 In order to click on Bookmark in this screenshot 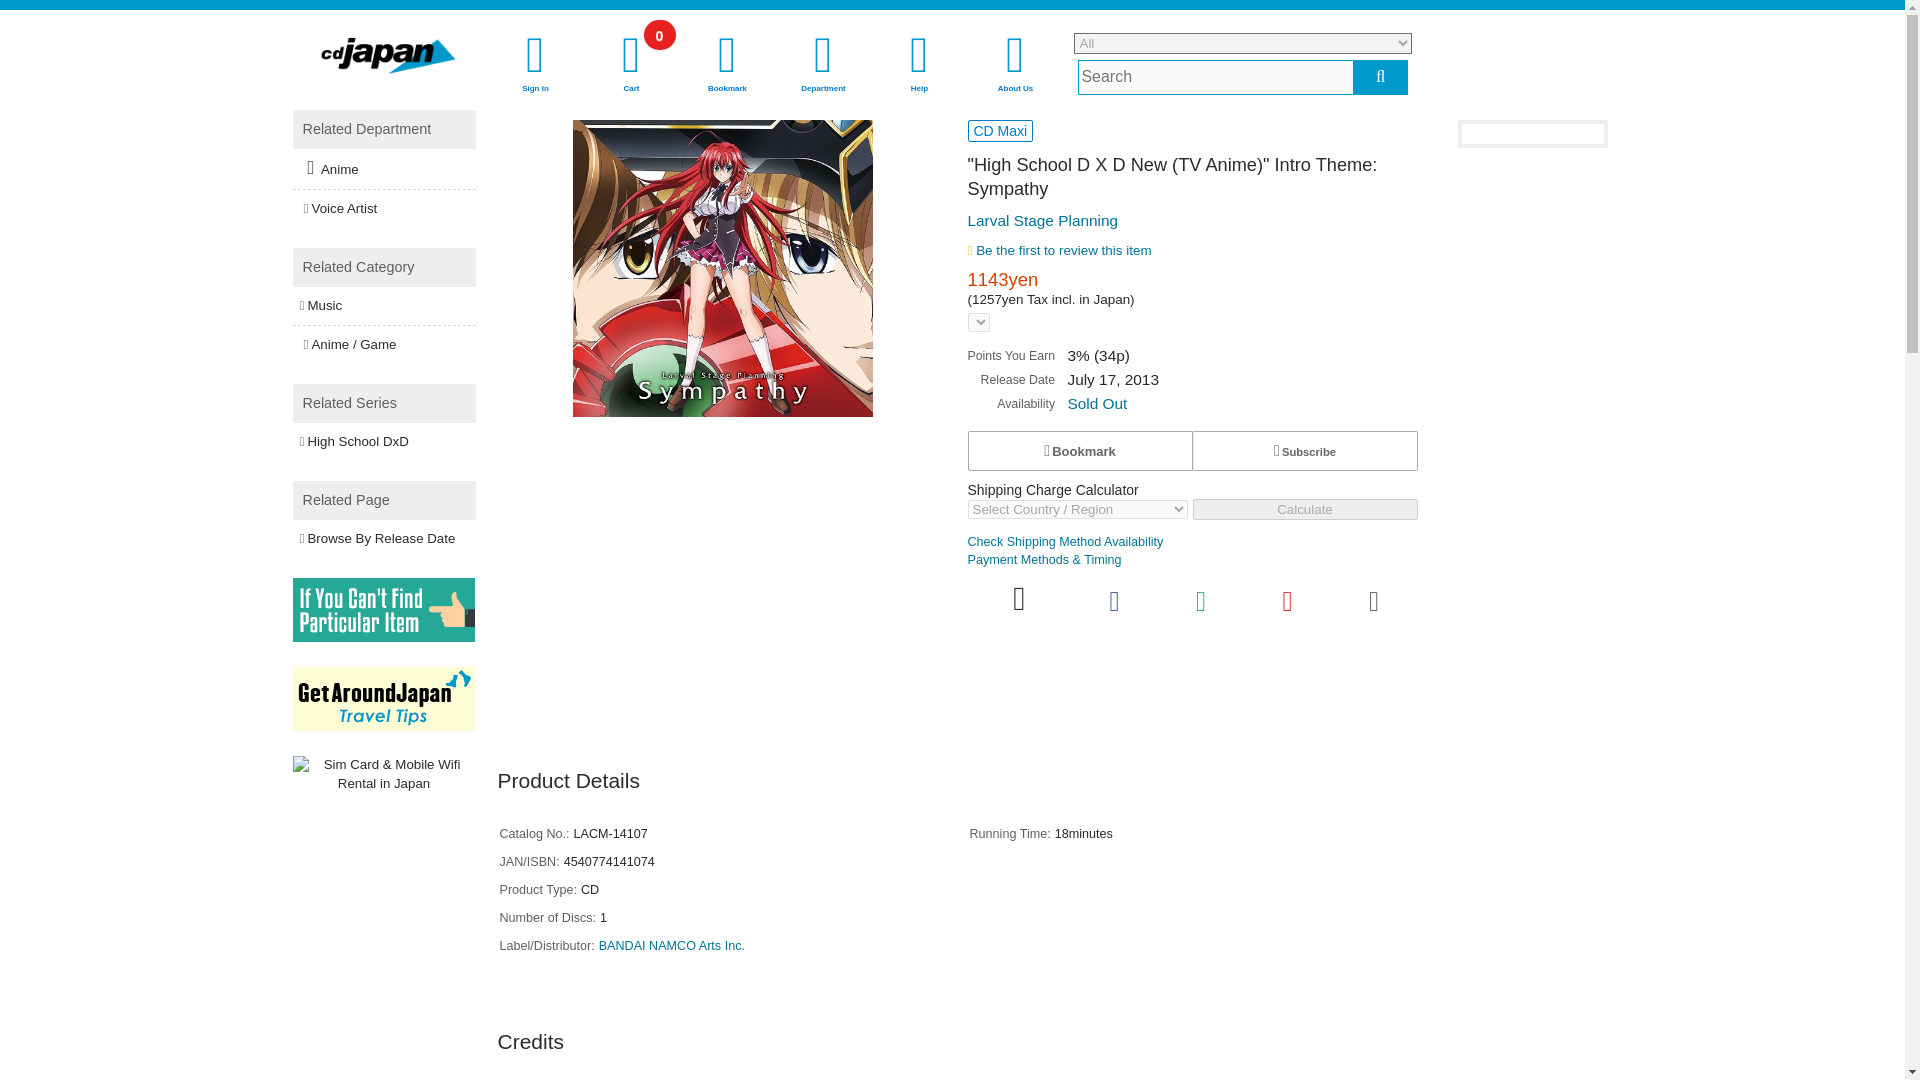, I will do `click(631, 64)`.